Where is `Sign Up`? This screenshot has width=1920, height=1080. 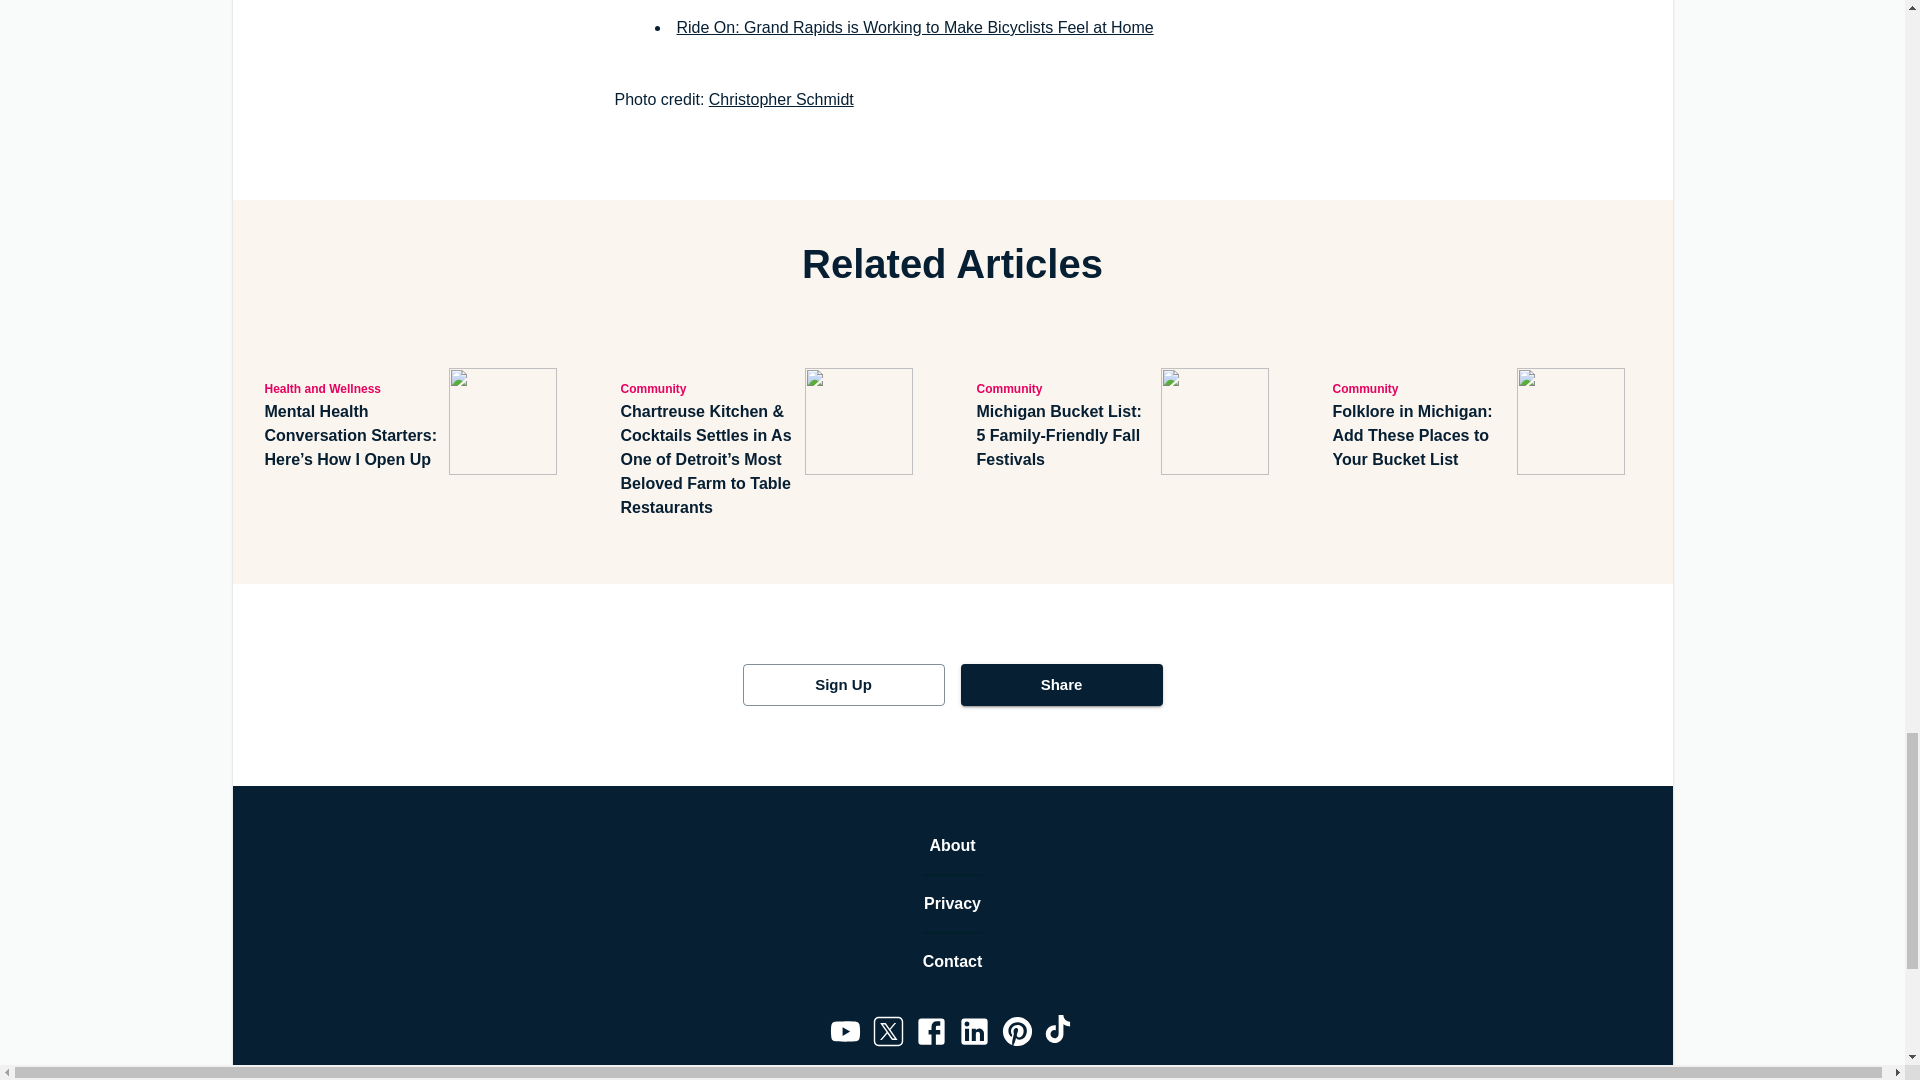
Sign Up is located at coordinates (842, 685).